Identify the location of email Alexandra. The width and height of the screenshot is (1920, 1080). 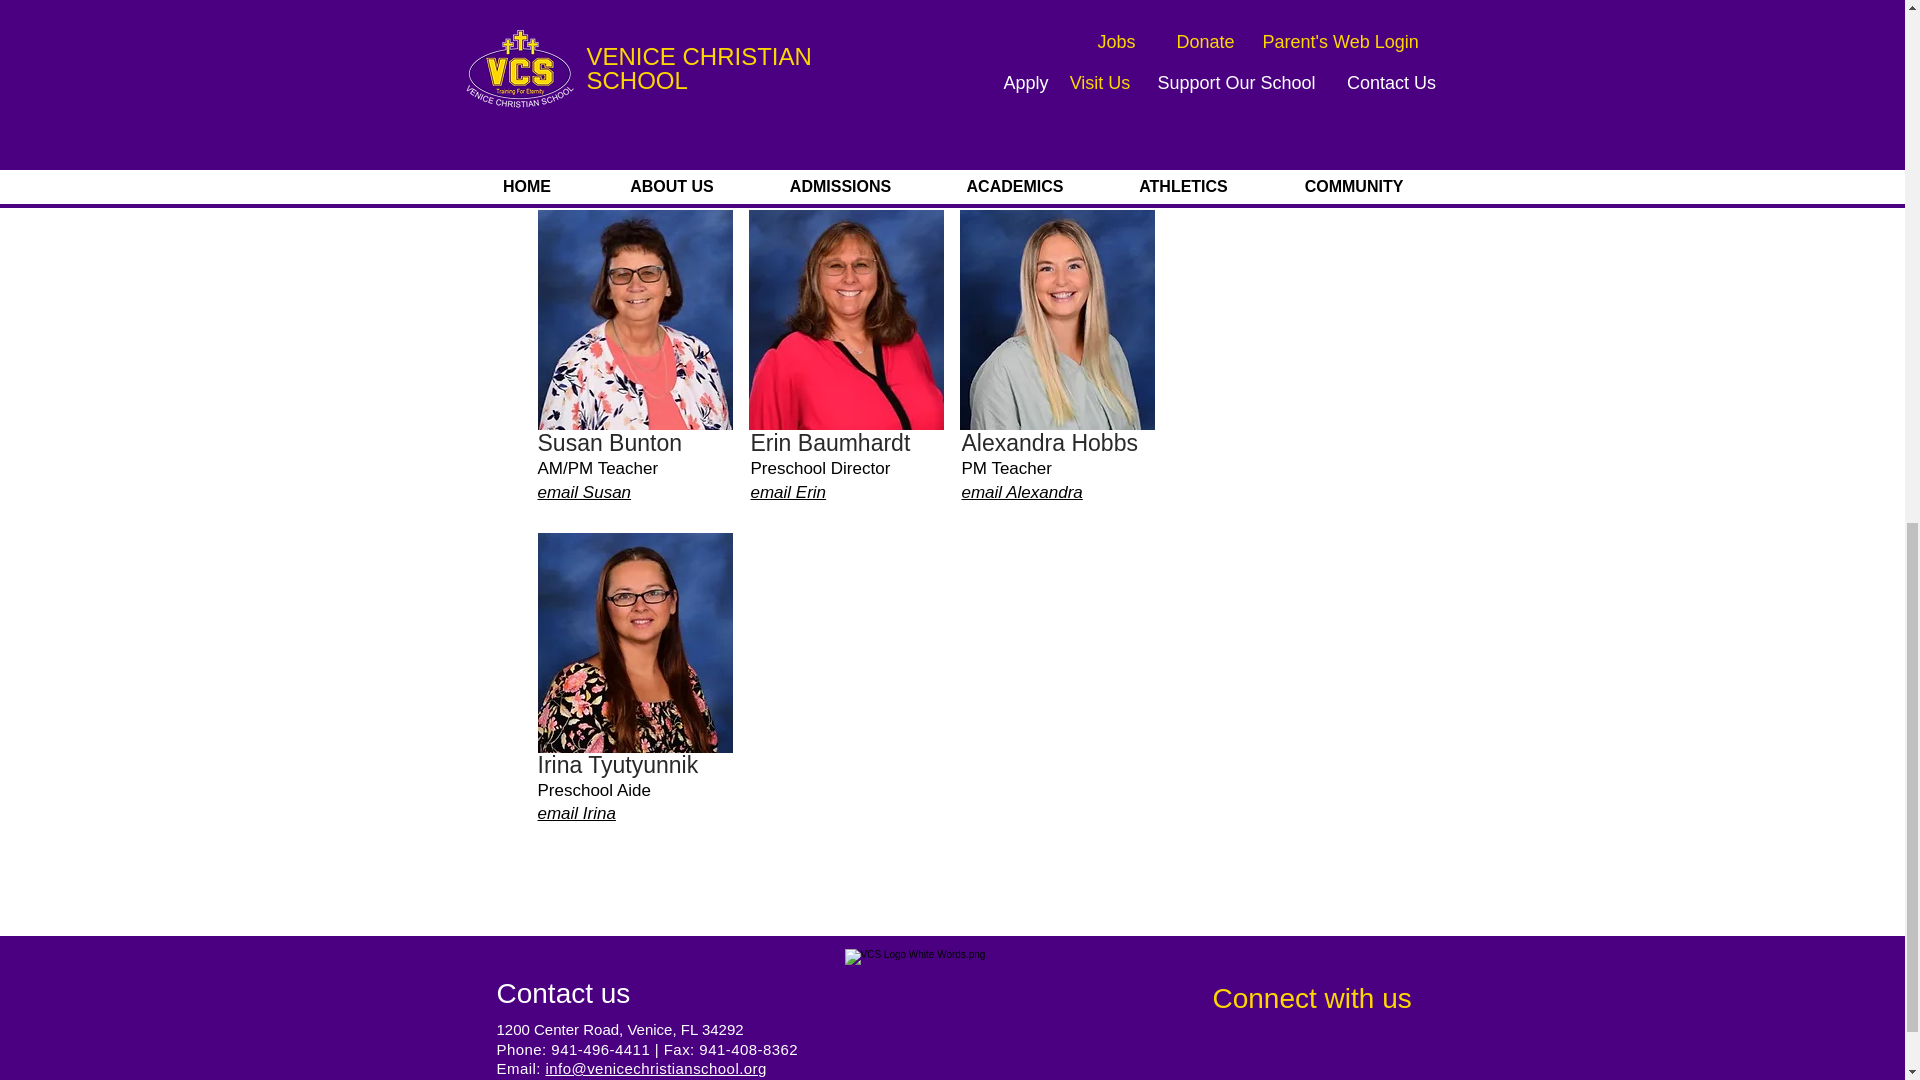
(1022, 492).